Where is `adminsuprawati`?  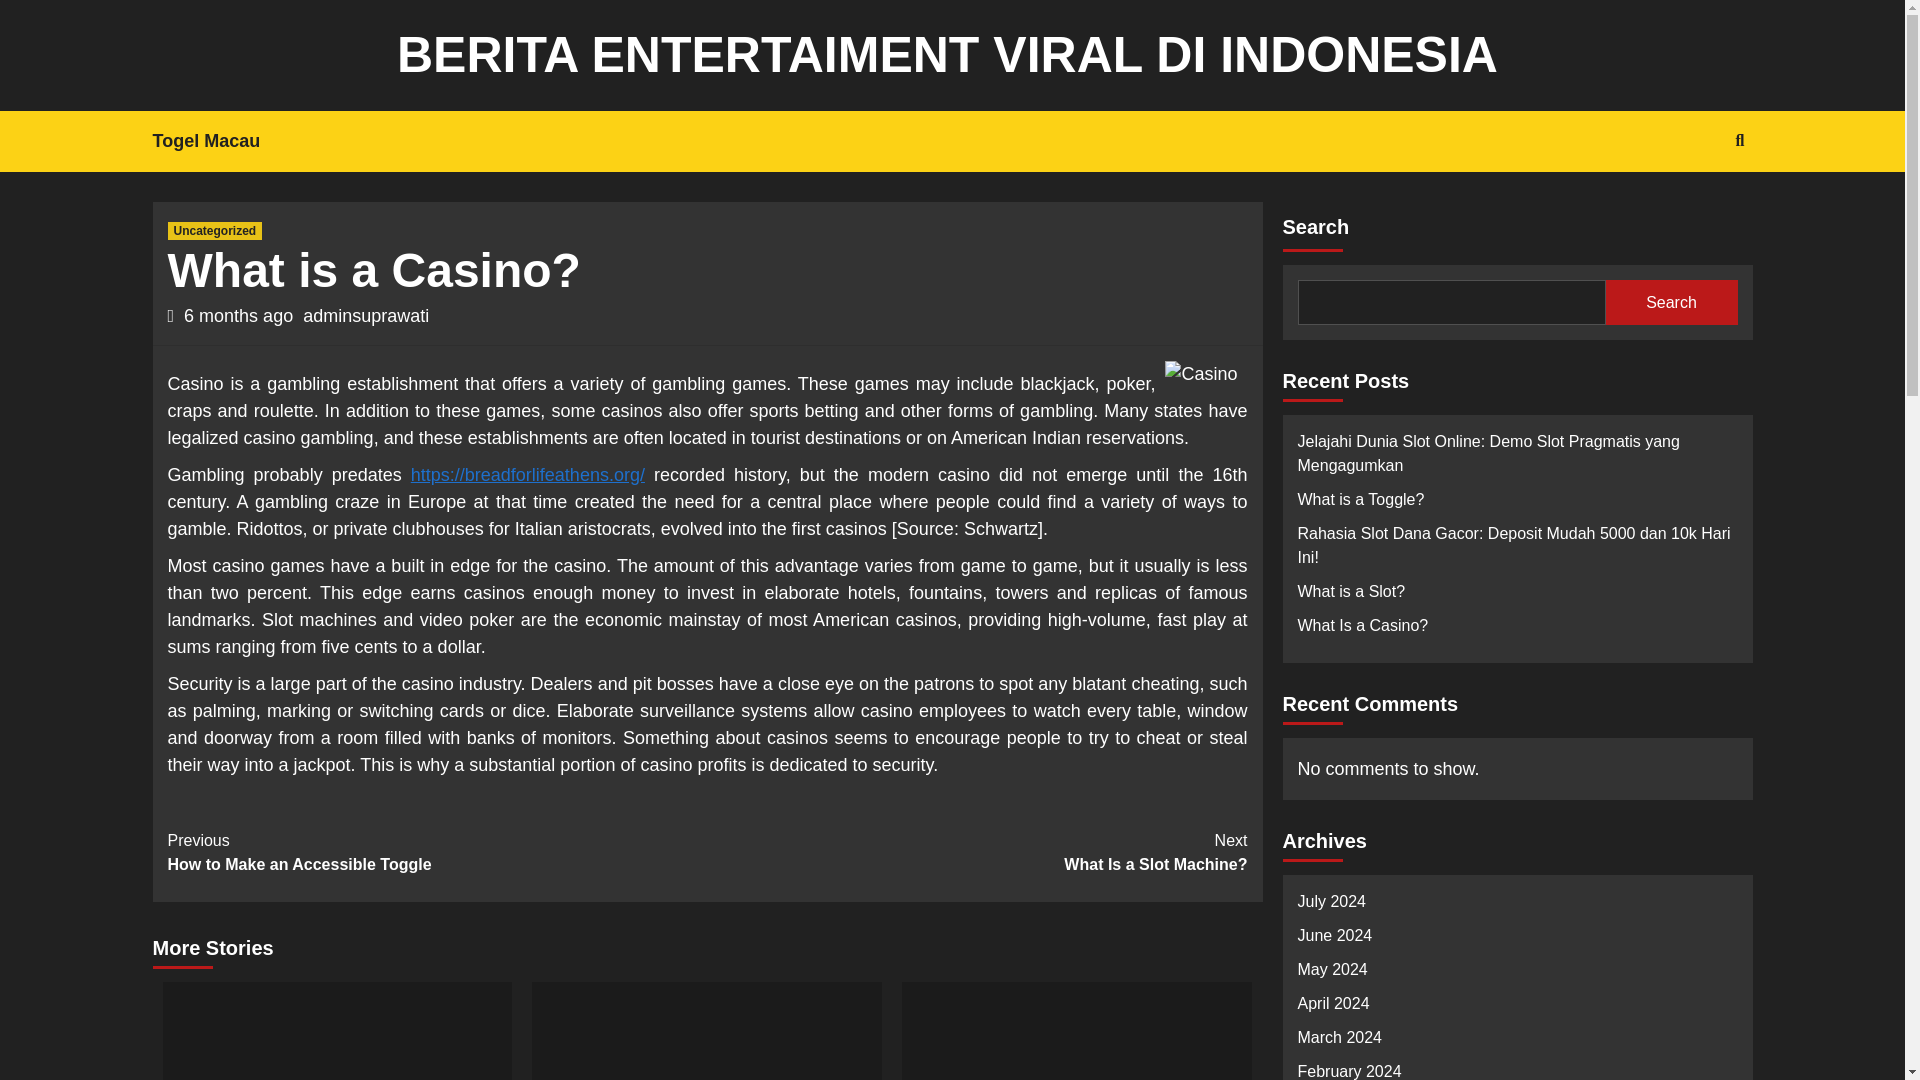
adminsuprawati is located at coordinates (978, 852).